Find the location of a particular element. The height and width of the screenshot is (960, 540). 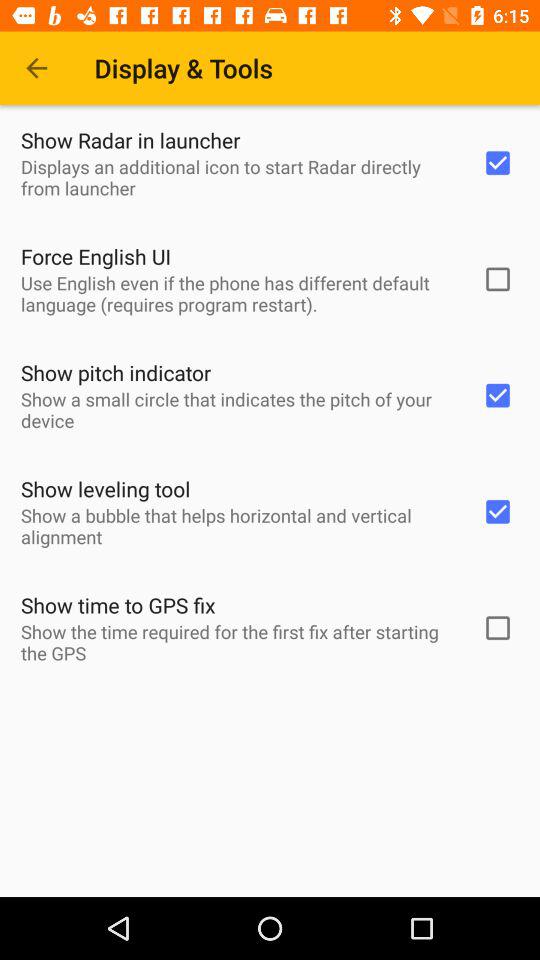

scroll to force english ui icon is located at coordinates (96, 256).